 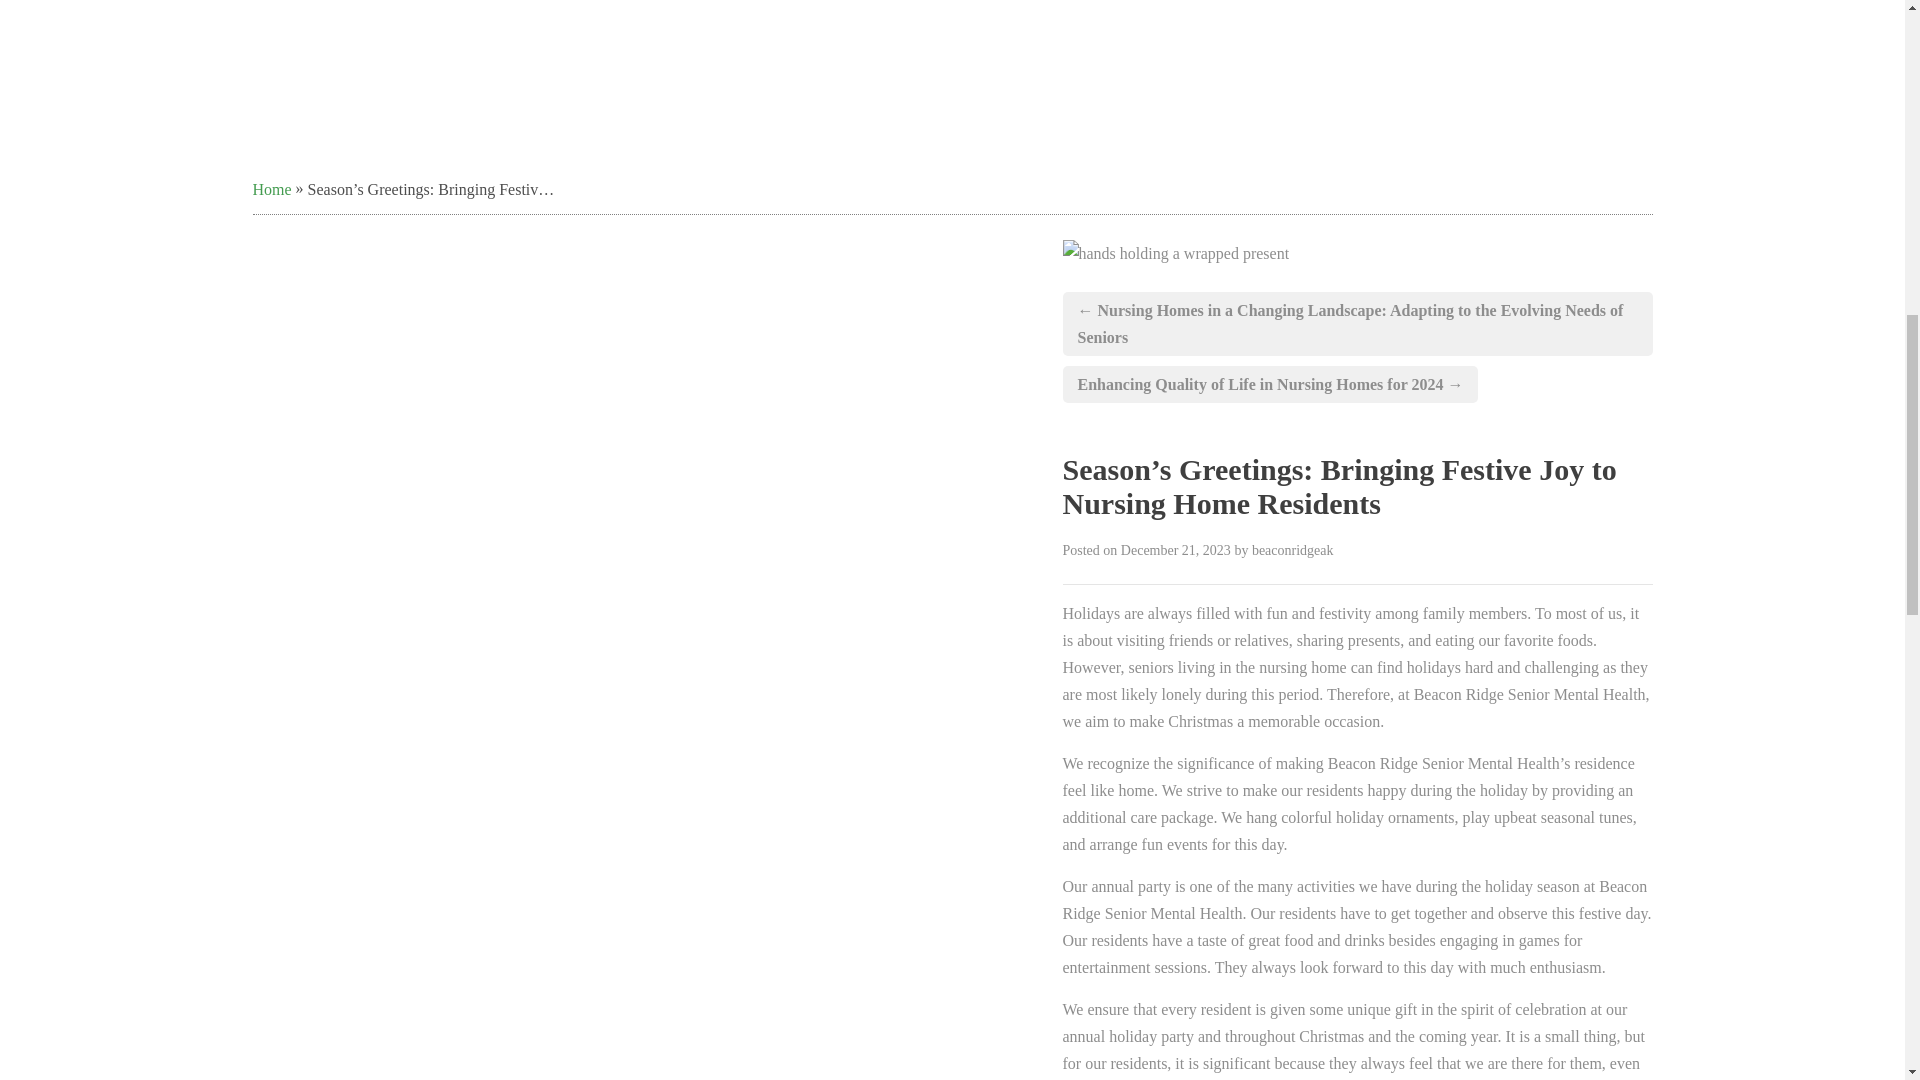 I want to click on View all posts by beaconridgeak, so click(x=1292, y=550).